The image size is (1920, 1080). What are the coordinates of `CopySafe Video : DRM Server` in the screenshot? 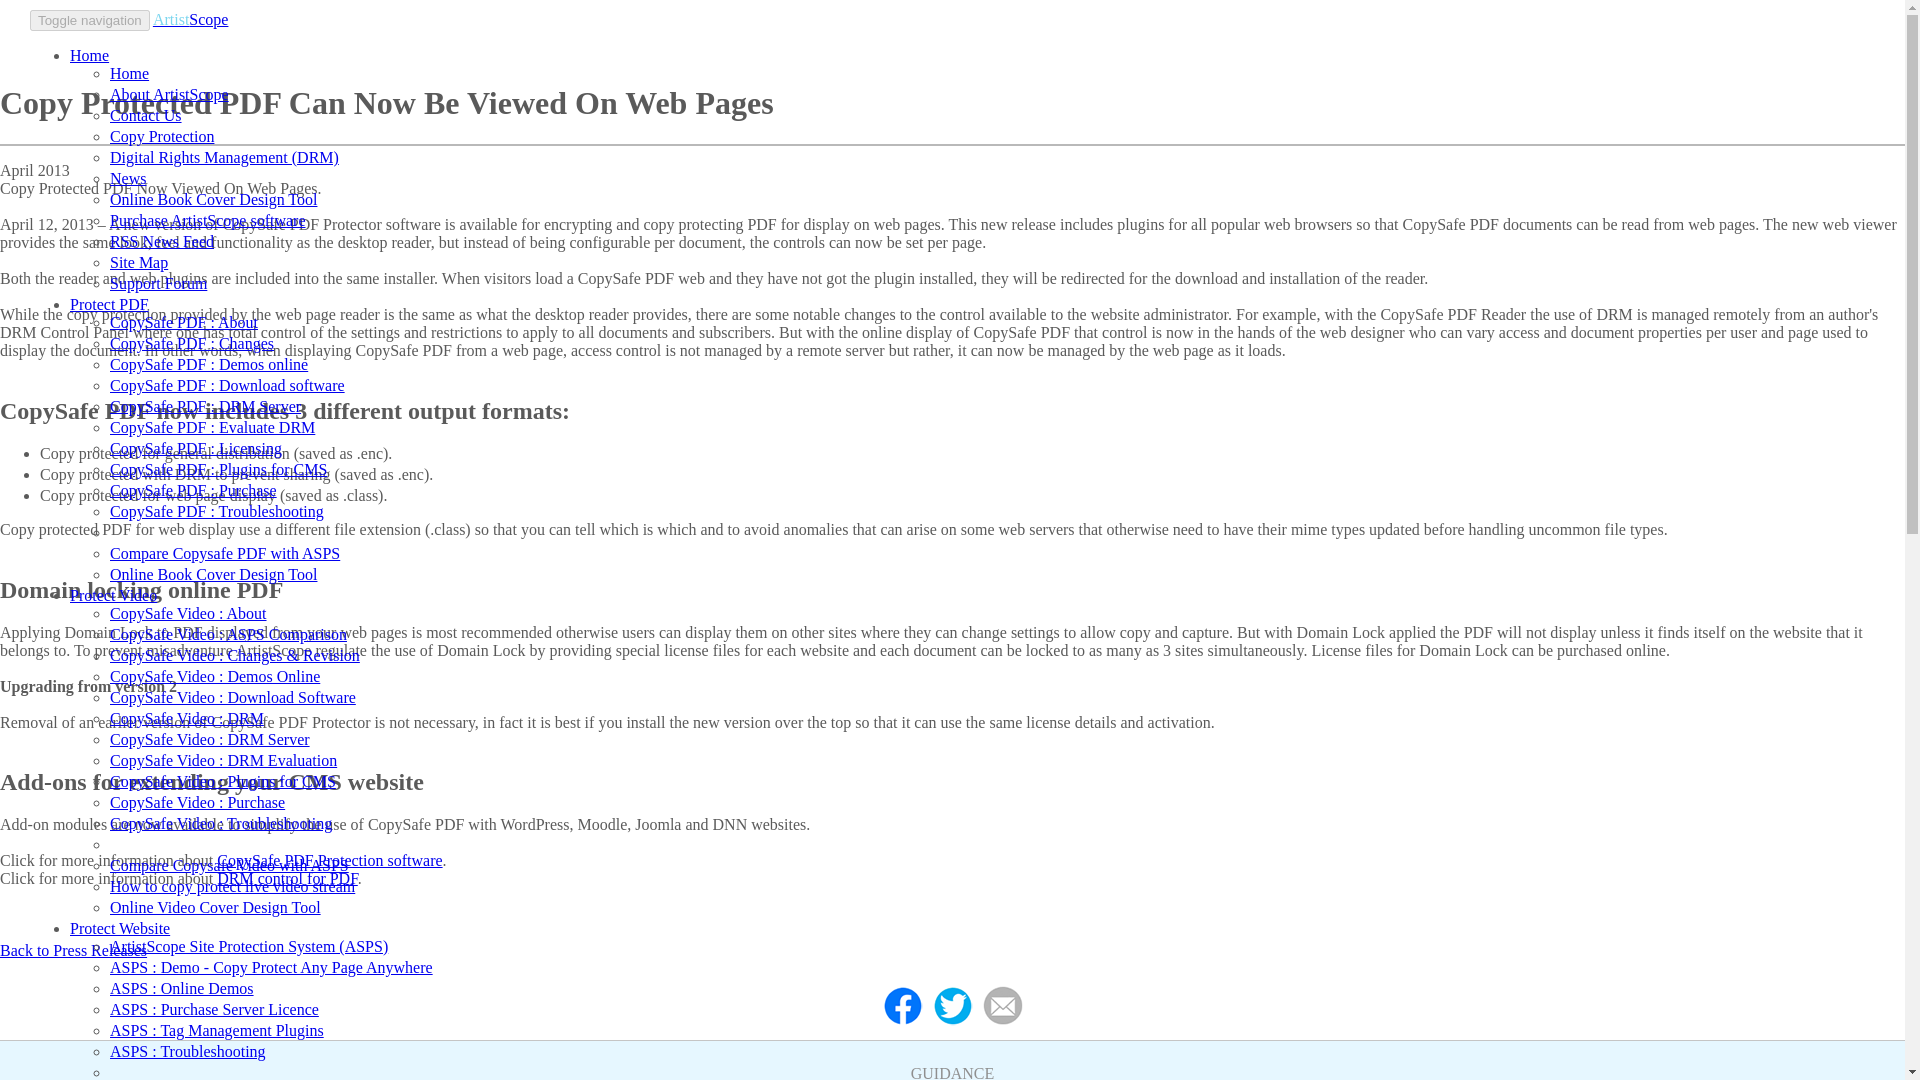 It's located at (209, 740).